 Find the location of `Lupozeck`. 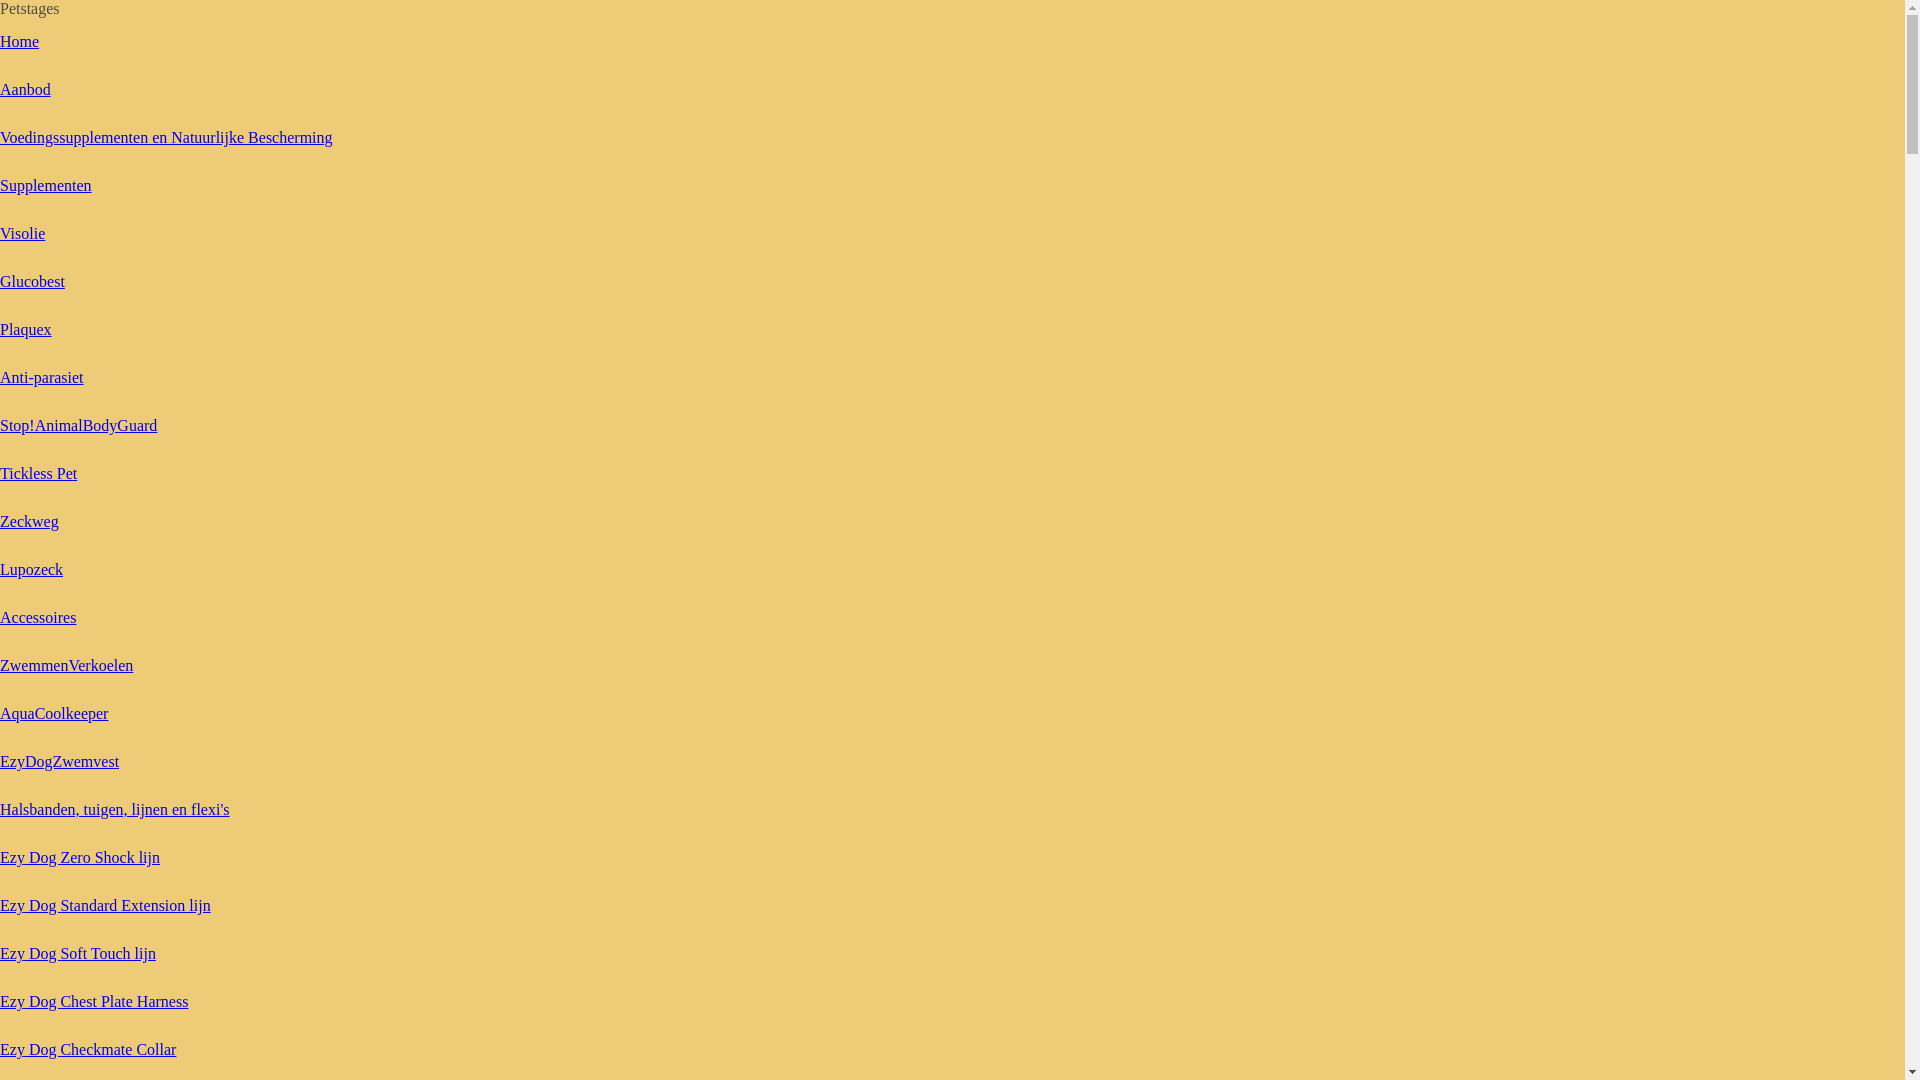

Lupozeck is located at coordinates (32, 570).